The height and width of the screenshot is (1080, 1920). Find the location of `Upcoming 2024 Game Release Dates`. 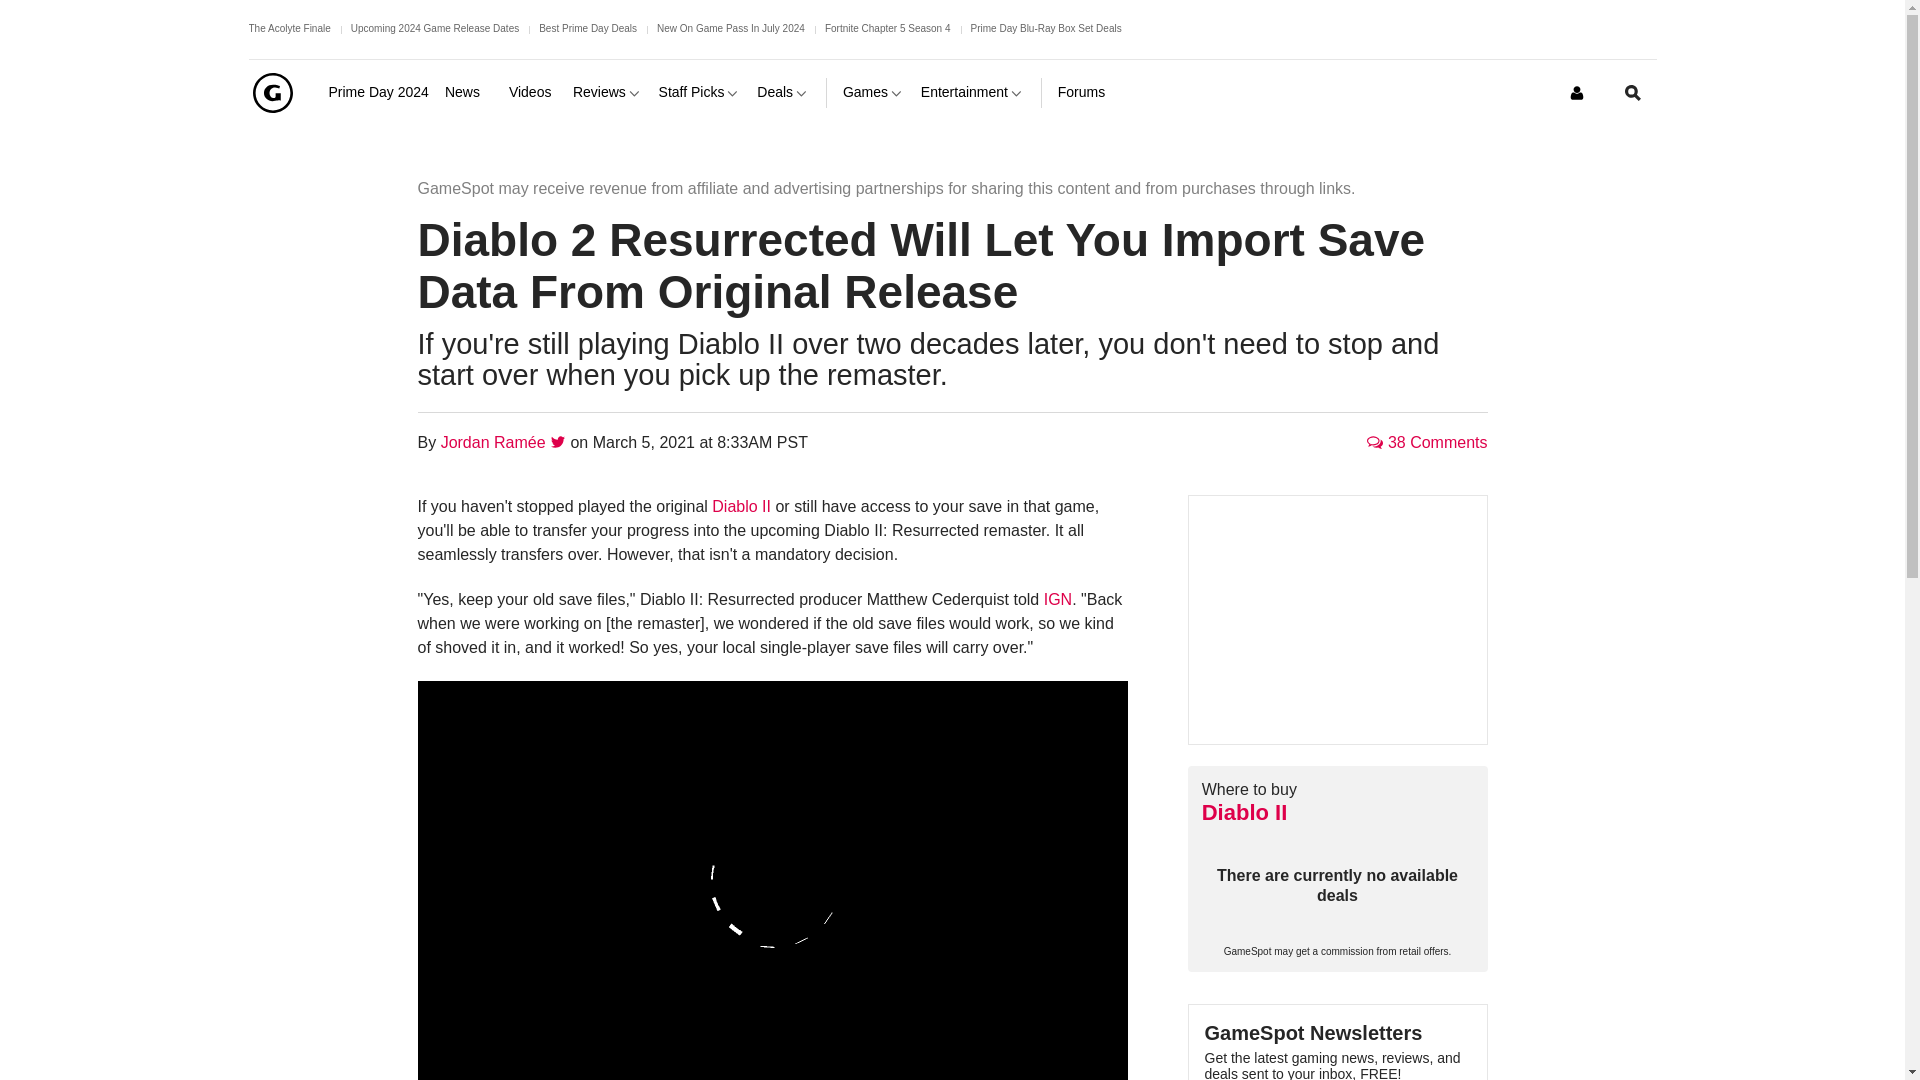

Upcoming 2024 Game Release Dates is located at coordinates (434, 28).